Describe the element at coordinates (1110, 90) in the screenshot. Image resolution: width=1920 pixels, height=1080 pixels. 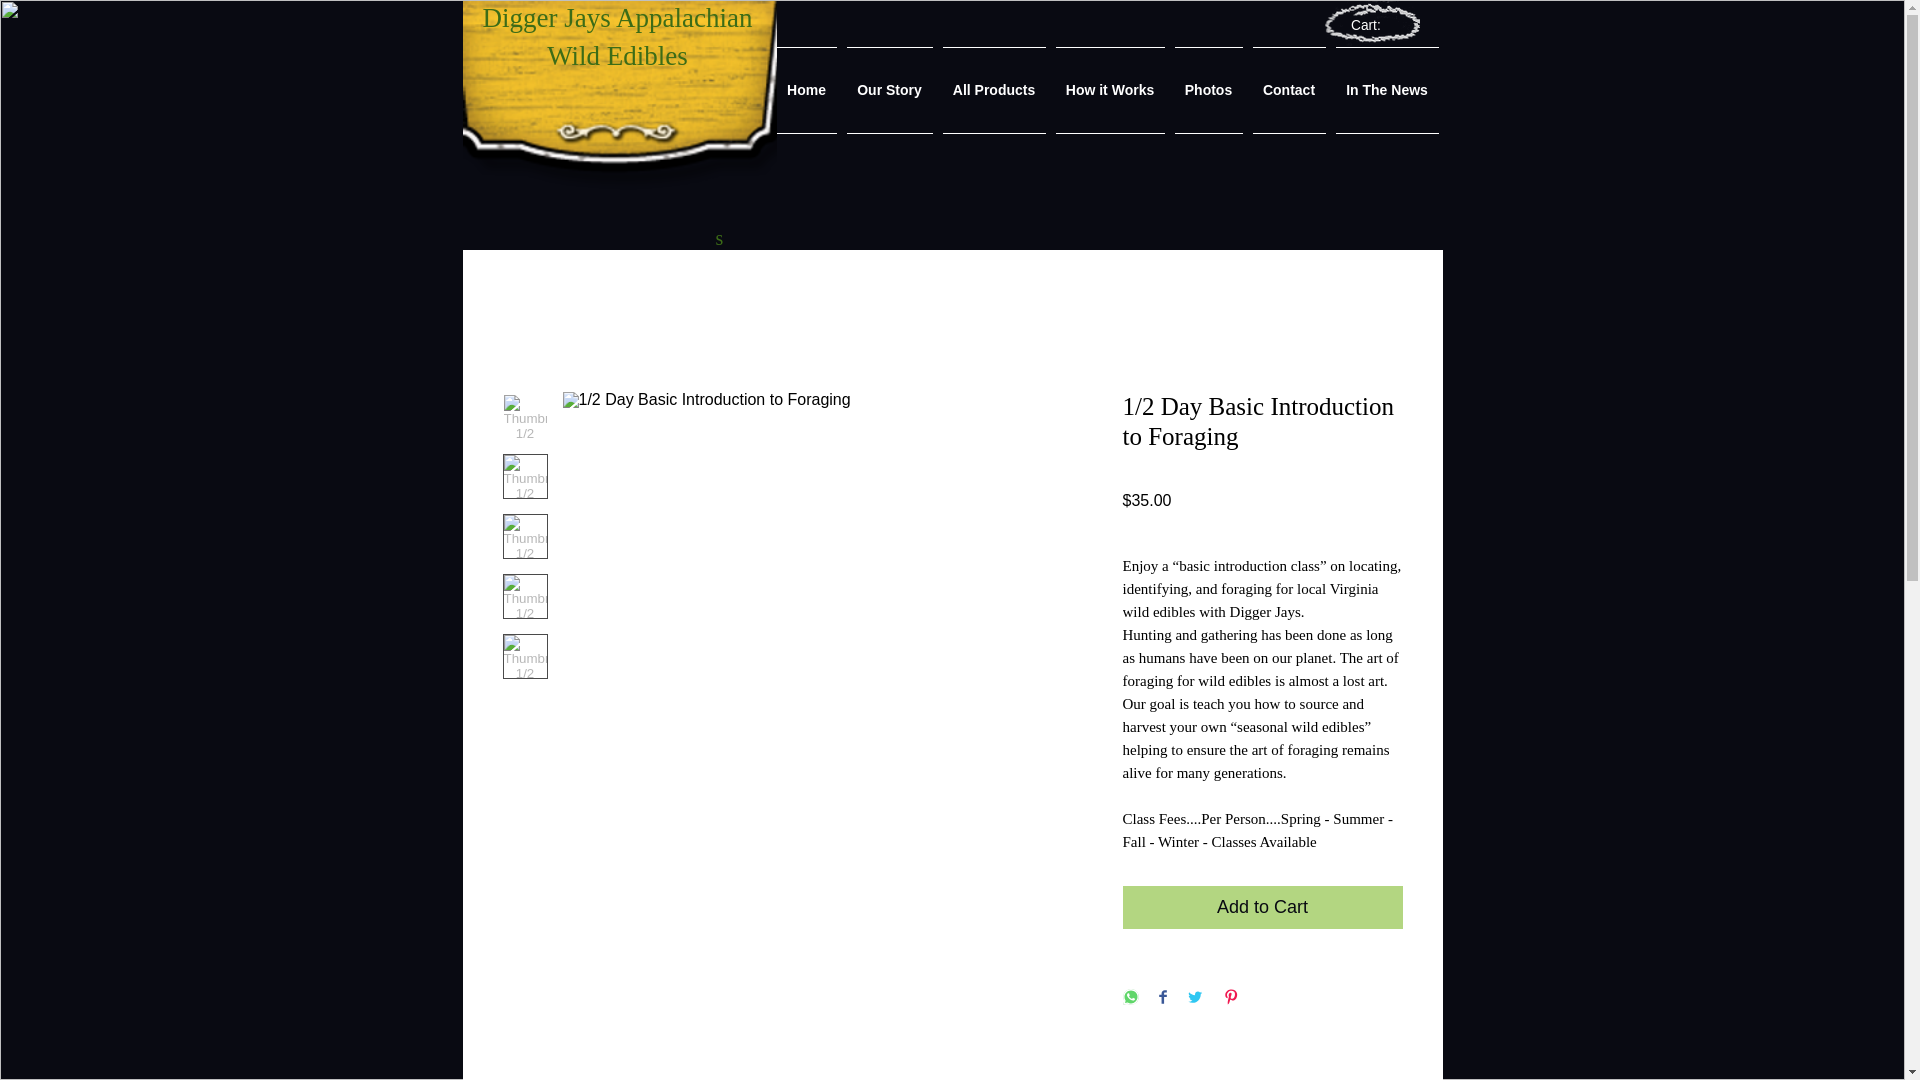
I see `How it Works` at that location.